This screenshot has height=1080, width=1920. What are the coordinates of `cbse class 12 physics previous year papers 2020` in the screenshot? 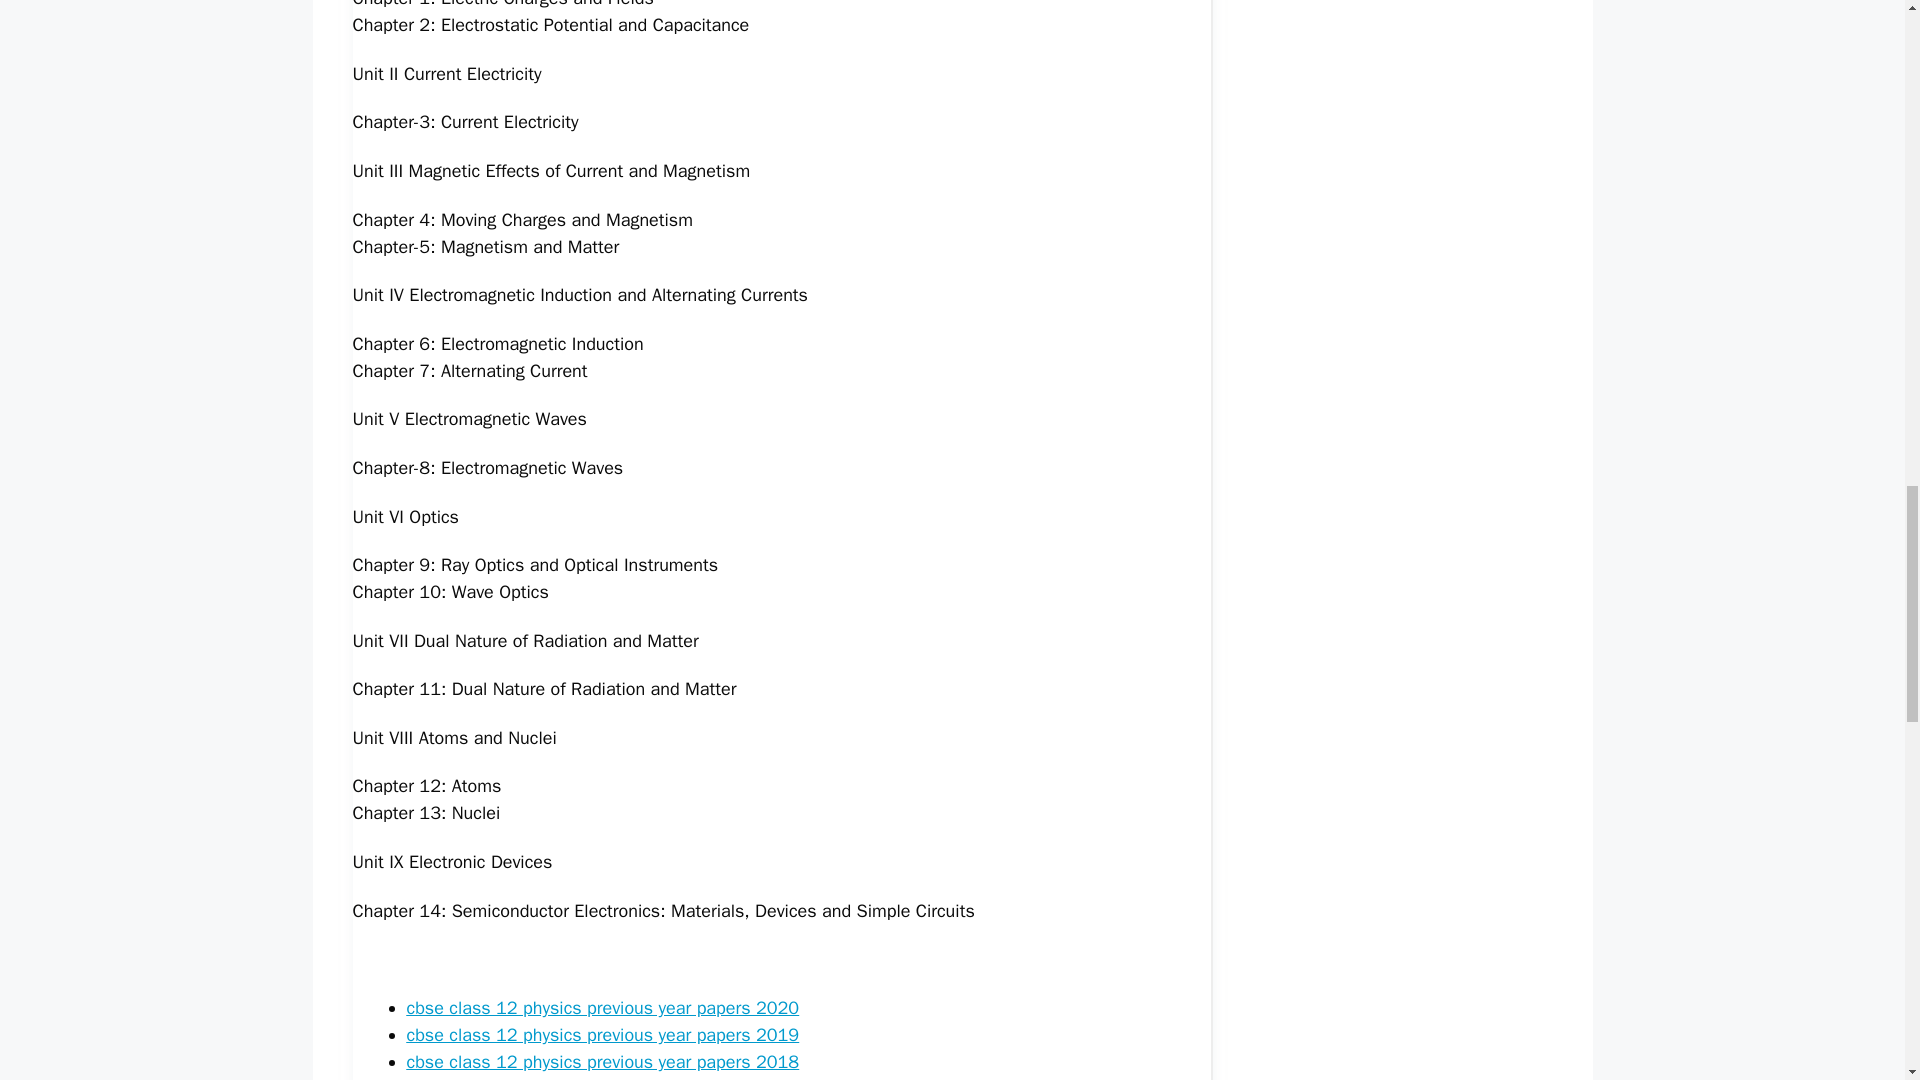 It's located at (602, 1008).